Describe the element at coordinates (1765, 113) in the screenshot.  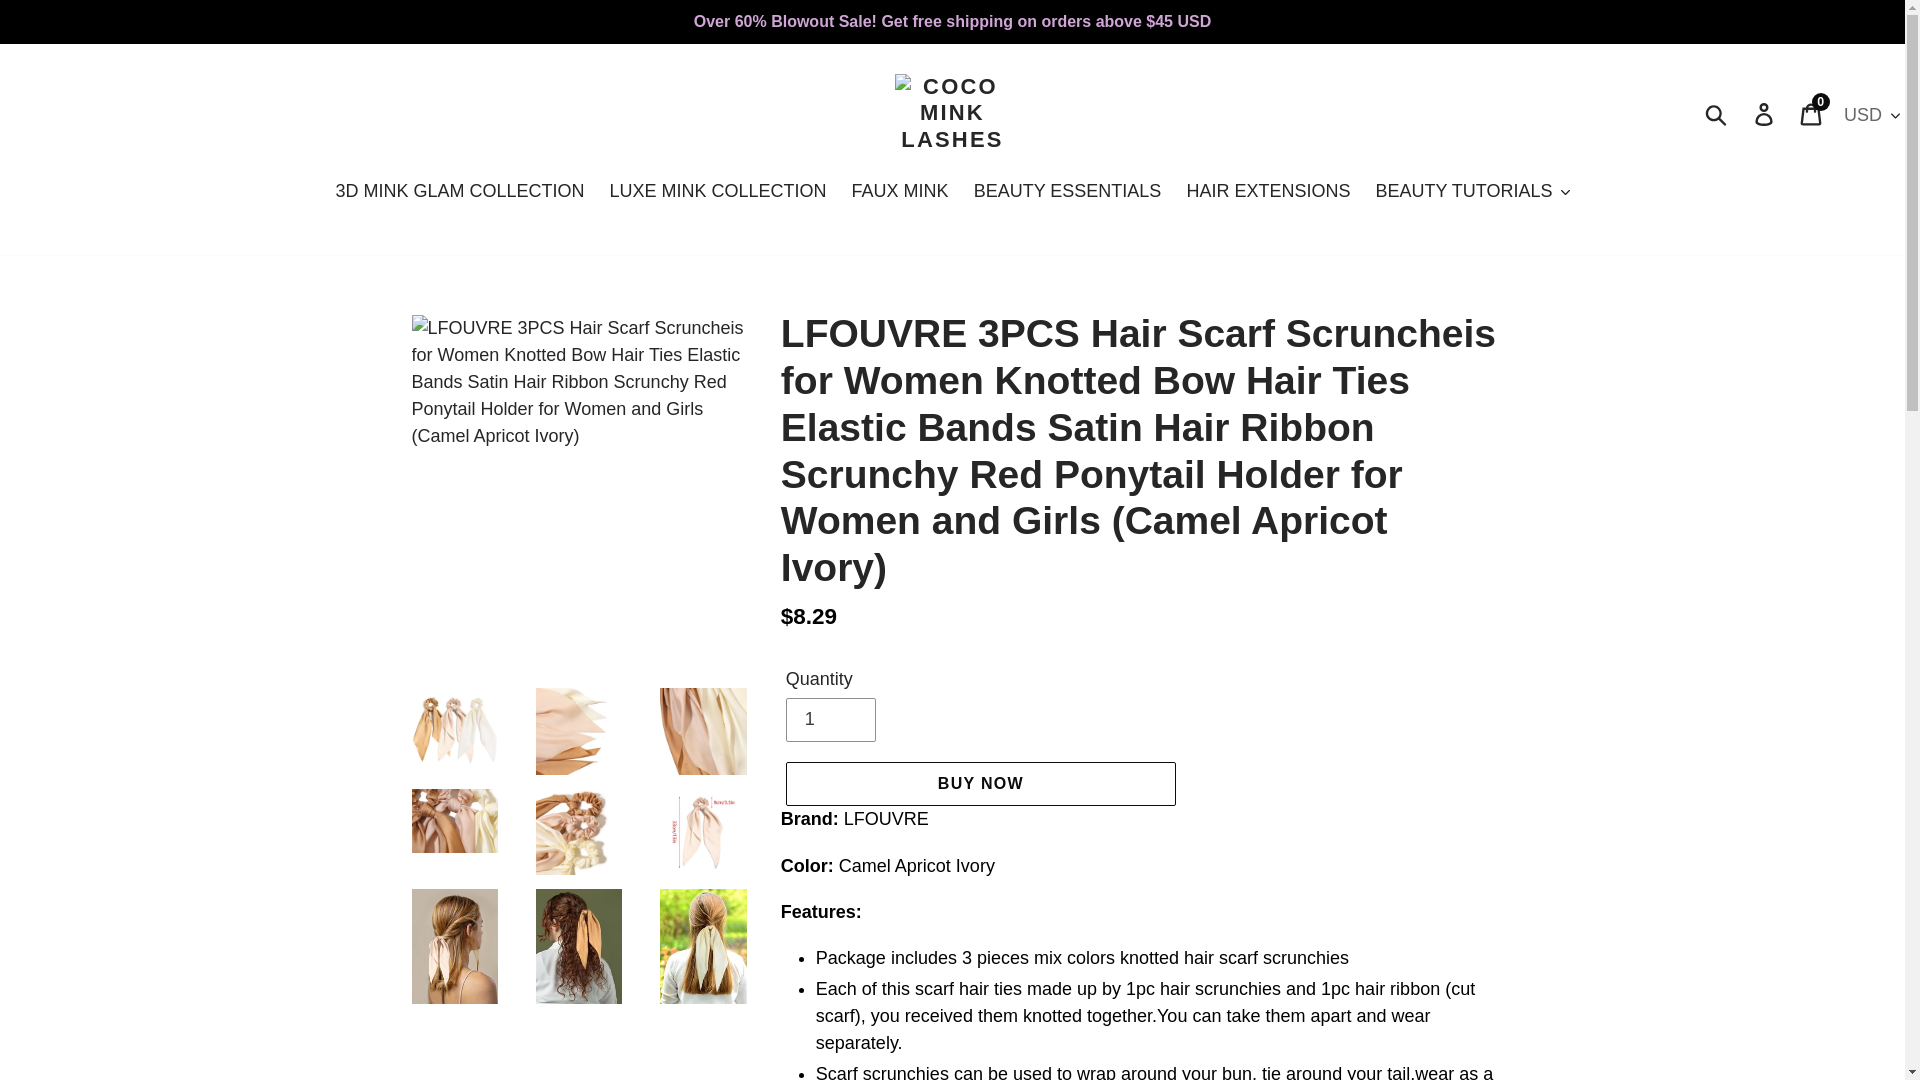
I see `Log in` at that location.